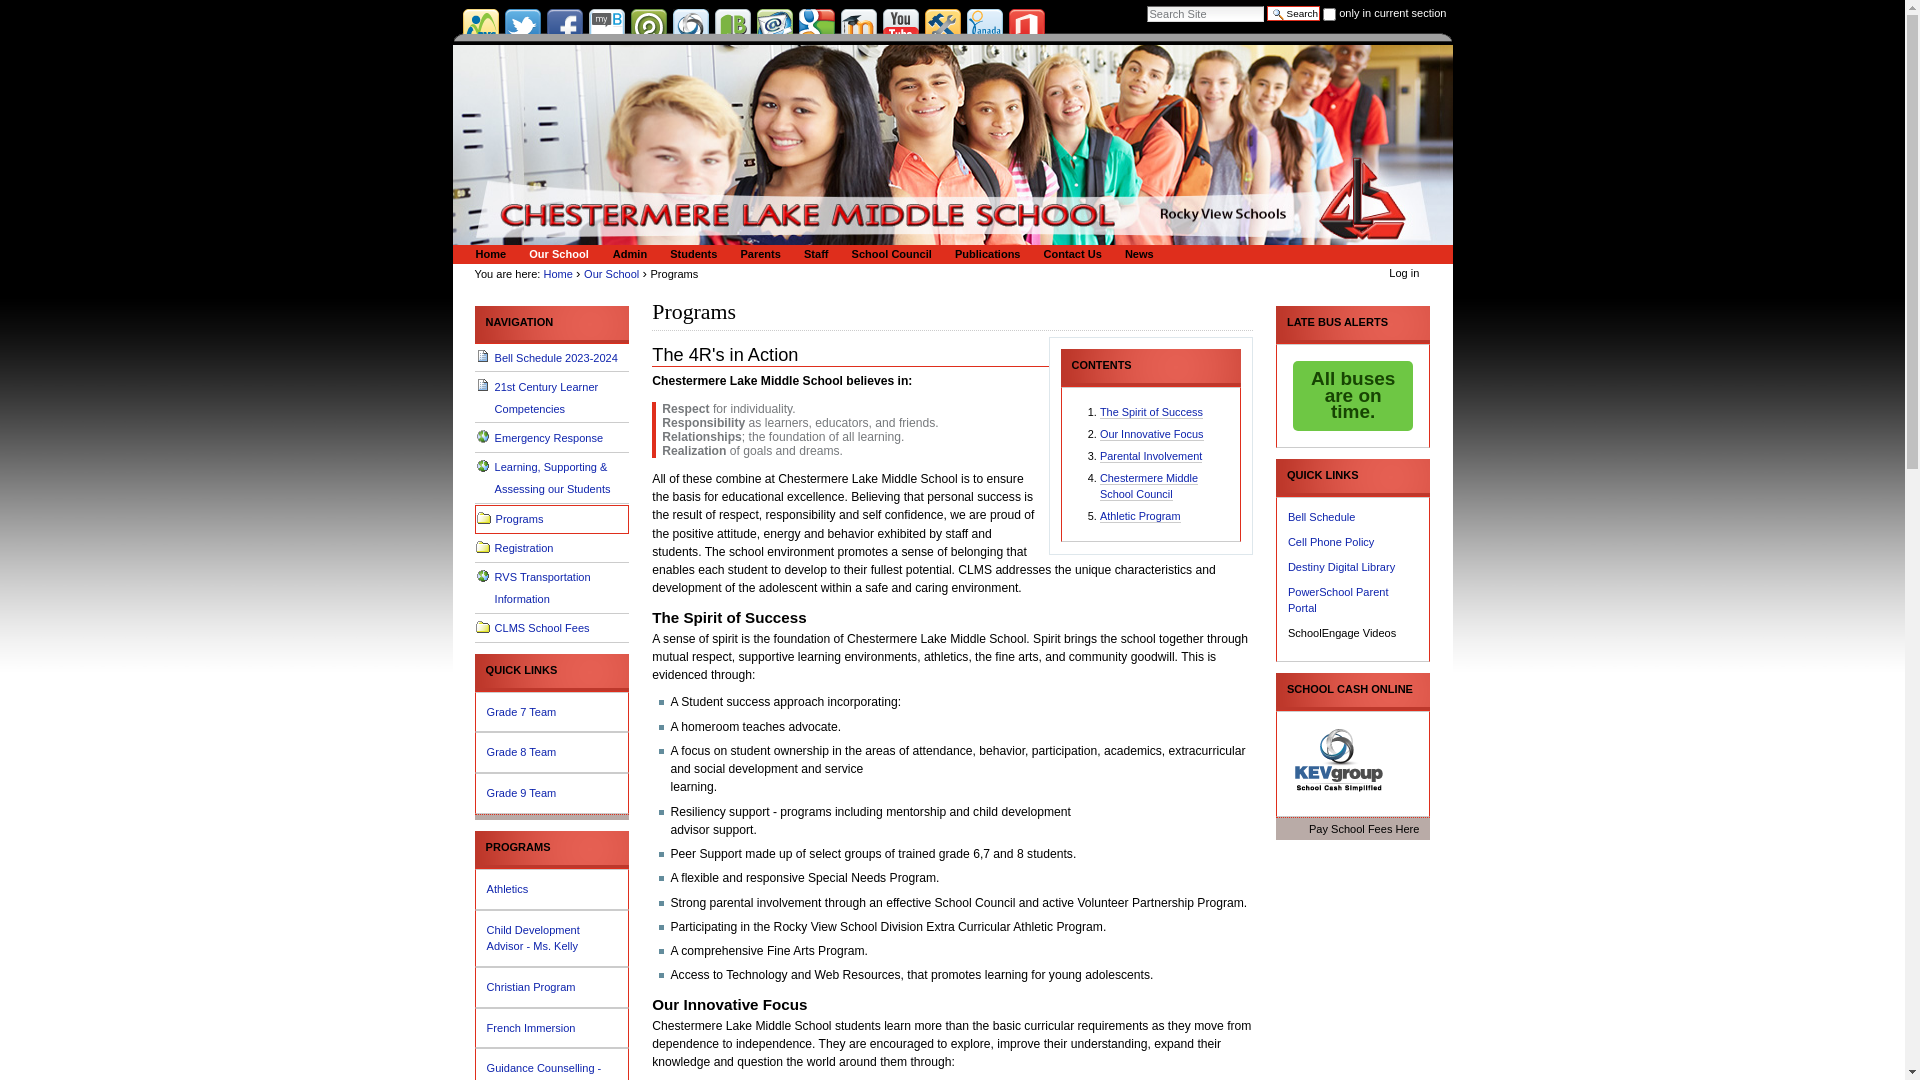 This screenshot has height=1080, width=1920. I want to click on Child Development Advisor - Ms. Kelly, so click(552, 938).